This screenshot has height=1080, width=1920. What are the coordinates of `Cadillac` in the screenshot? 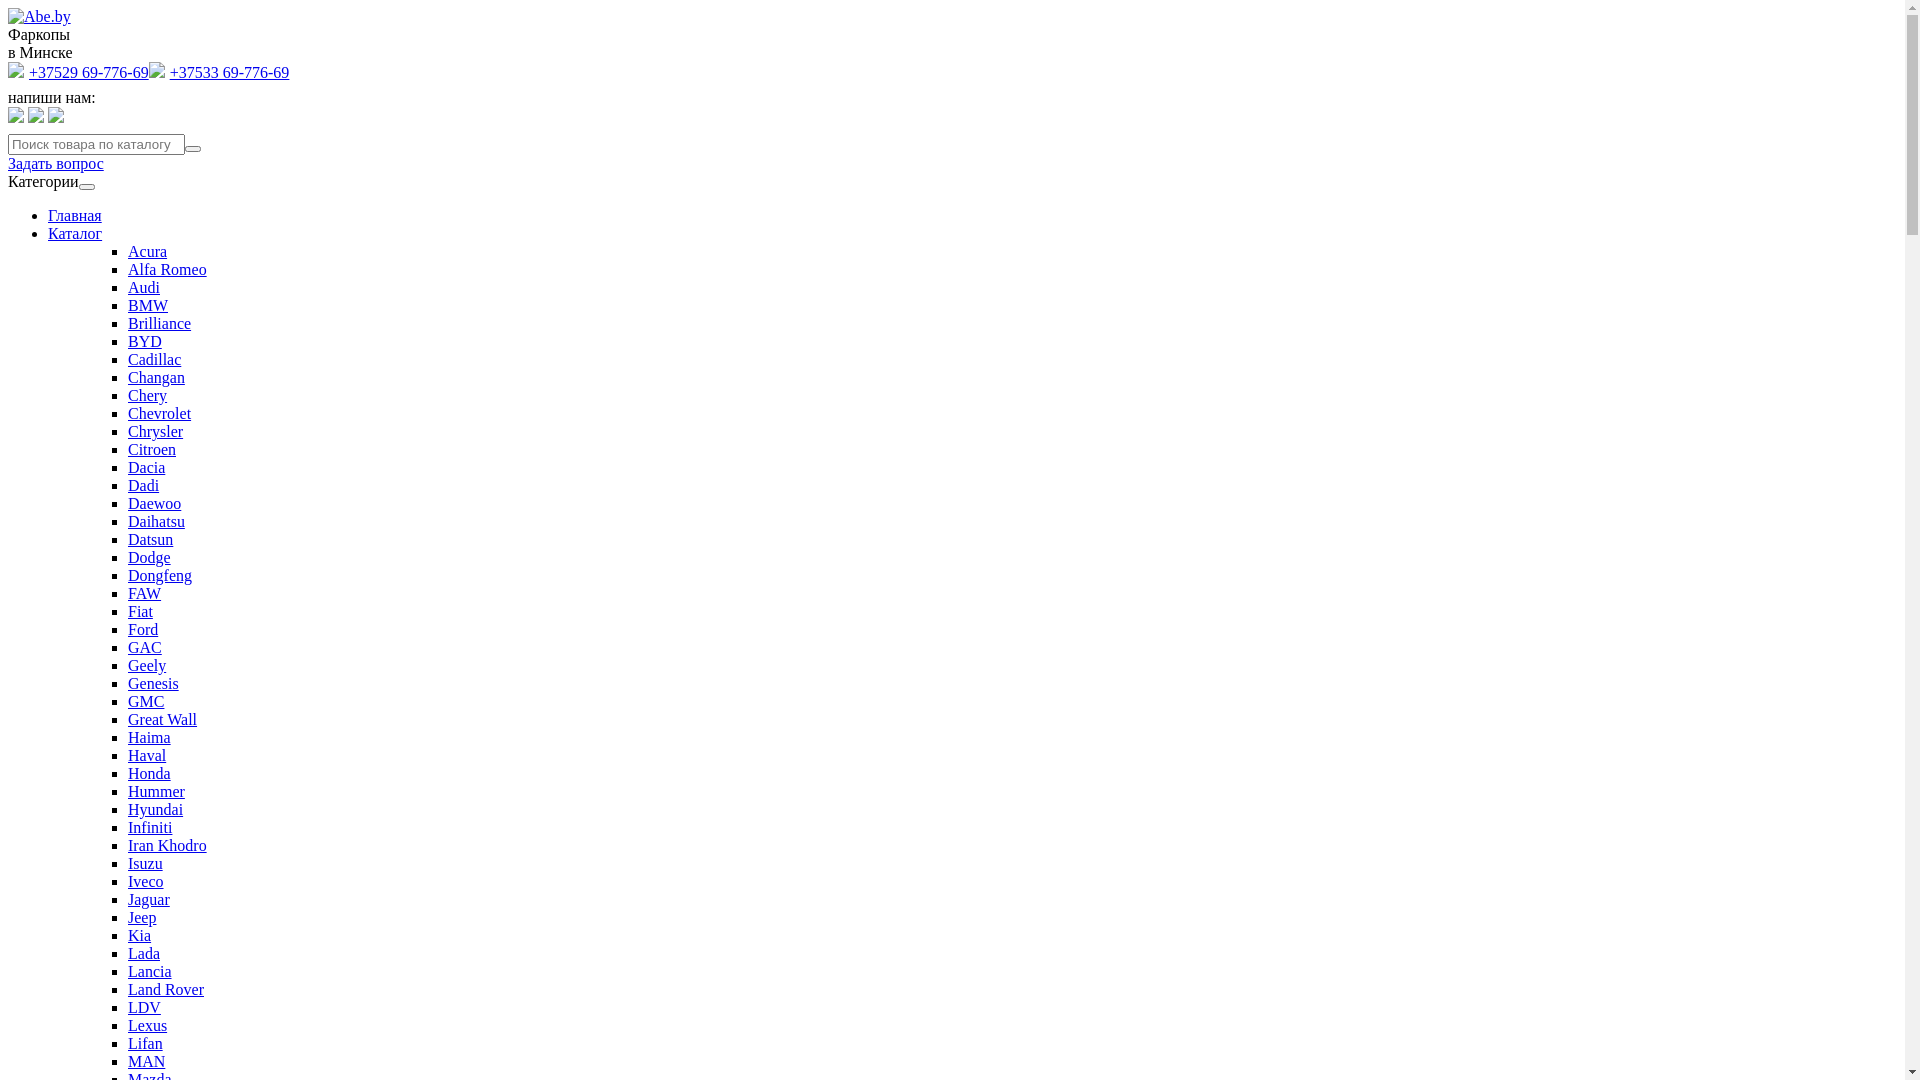 It's located at (154, 360).